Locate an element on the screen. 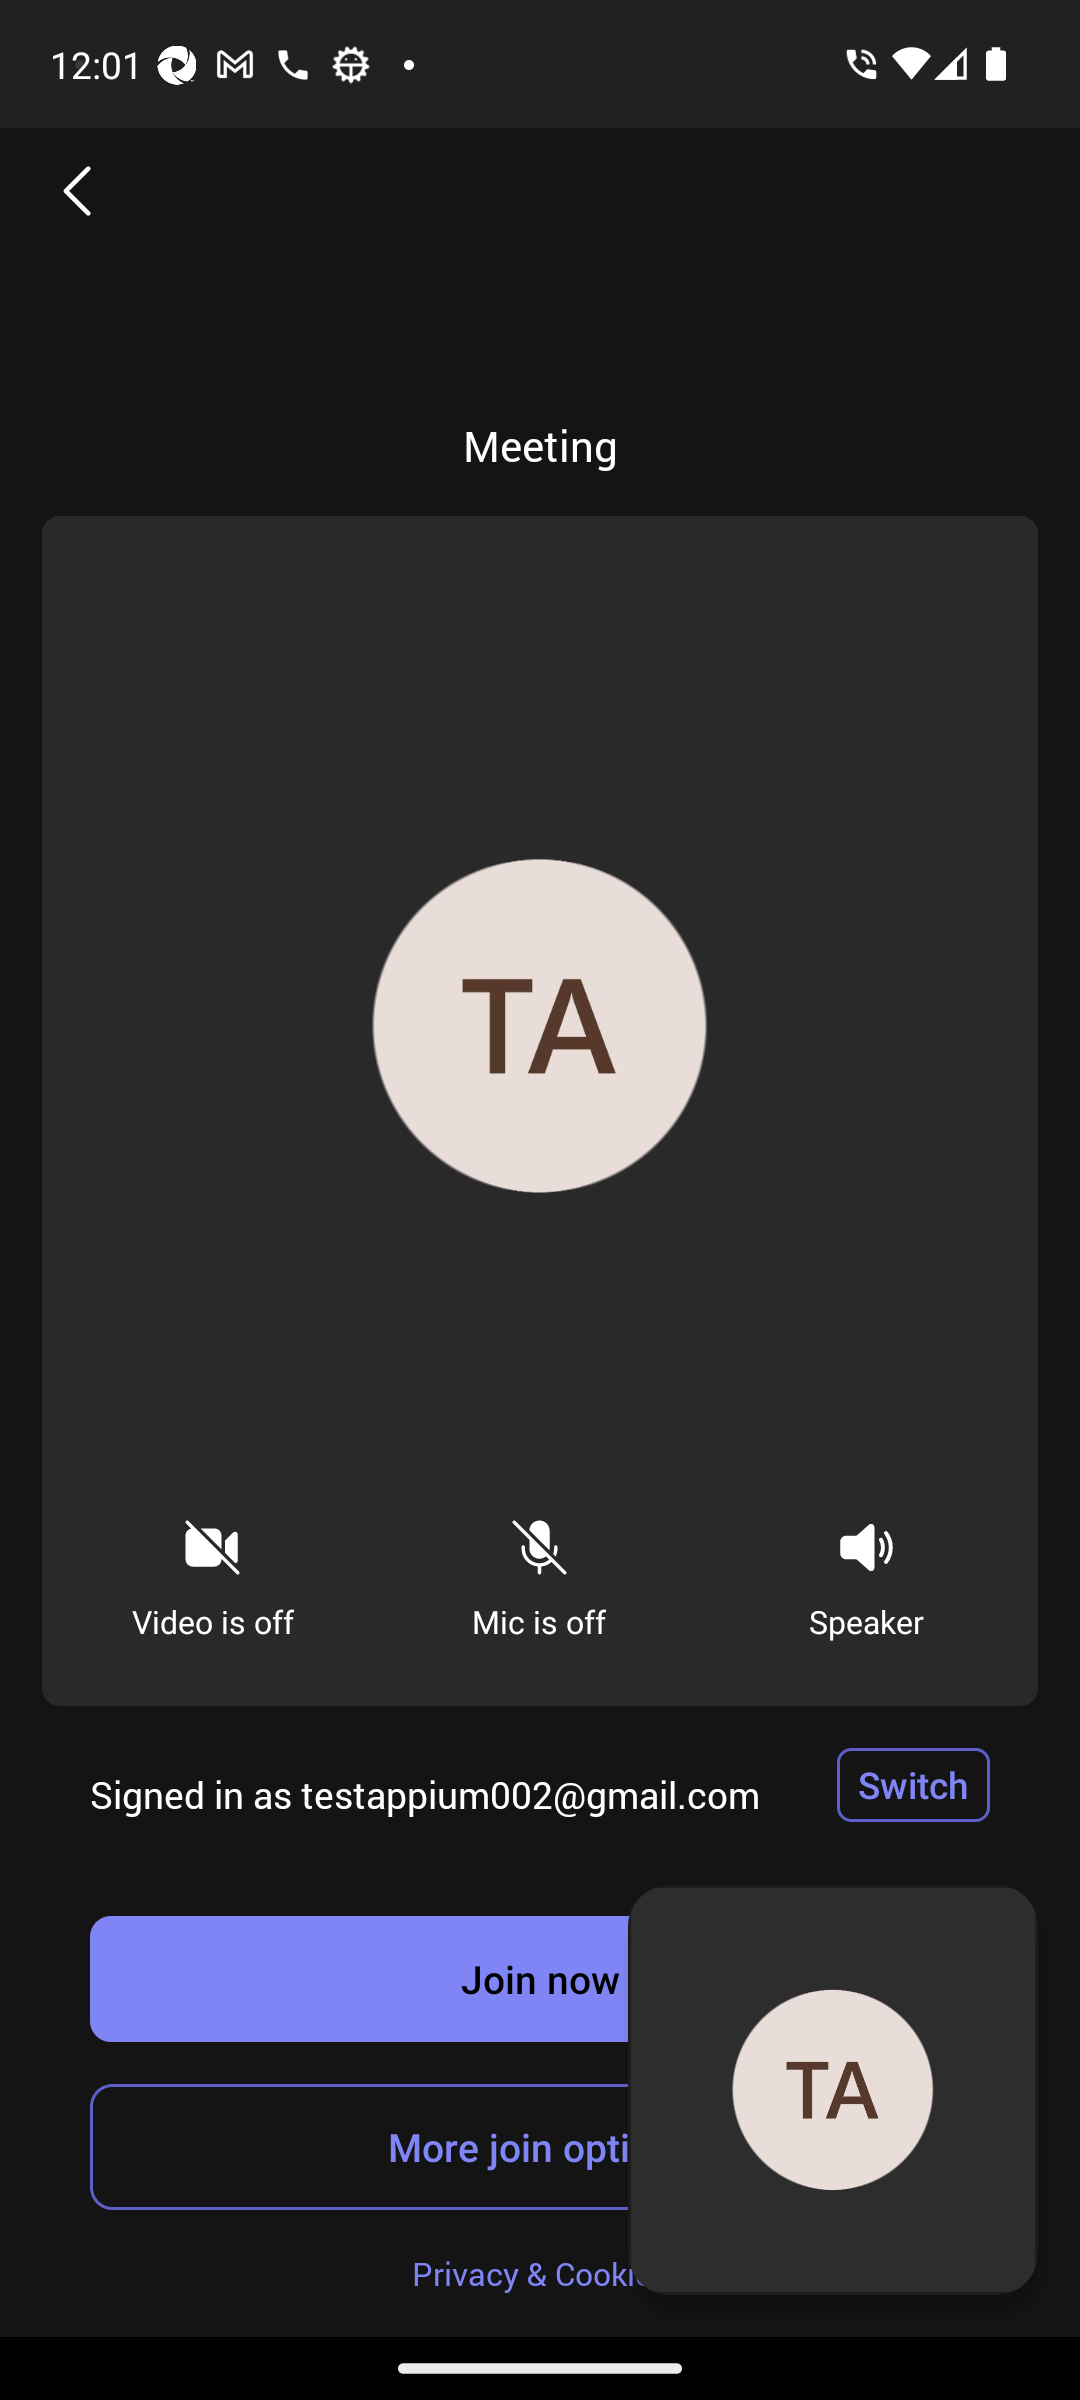 Image resolution: width=1080 pixels, height=2400 pixels. Back is located at coordinates (78, 190).